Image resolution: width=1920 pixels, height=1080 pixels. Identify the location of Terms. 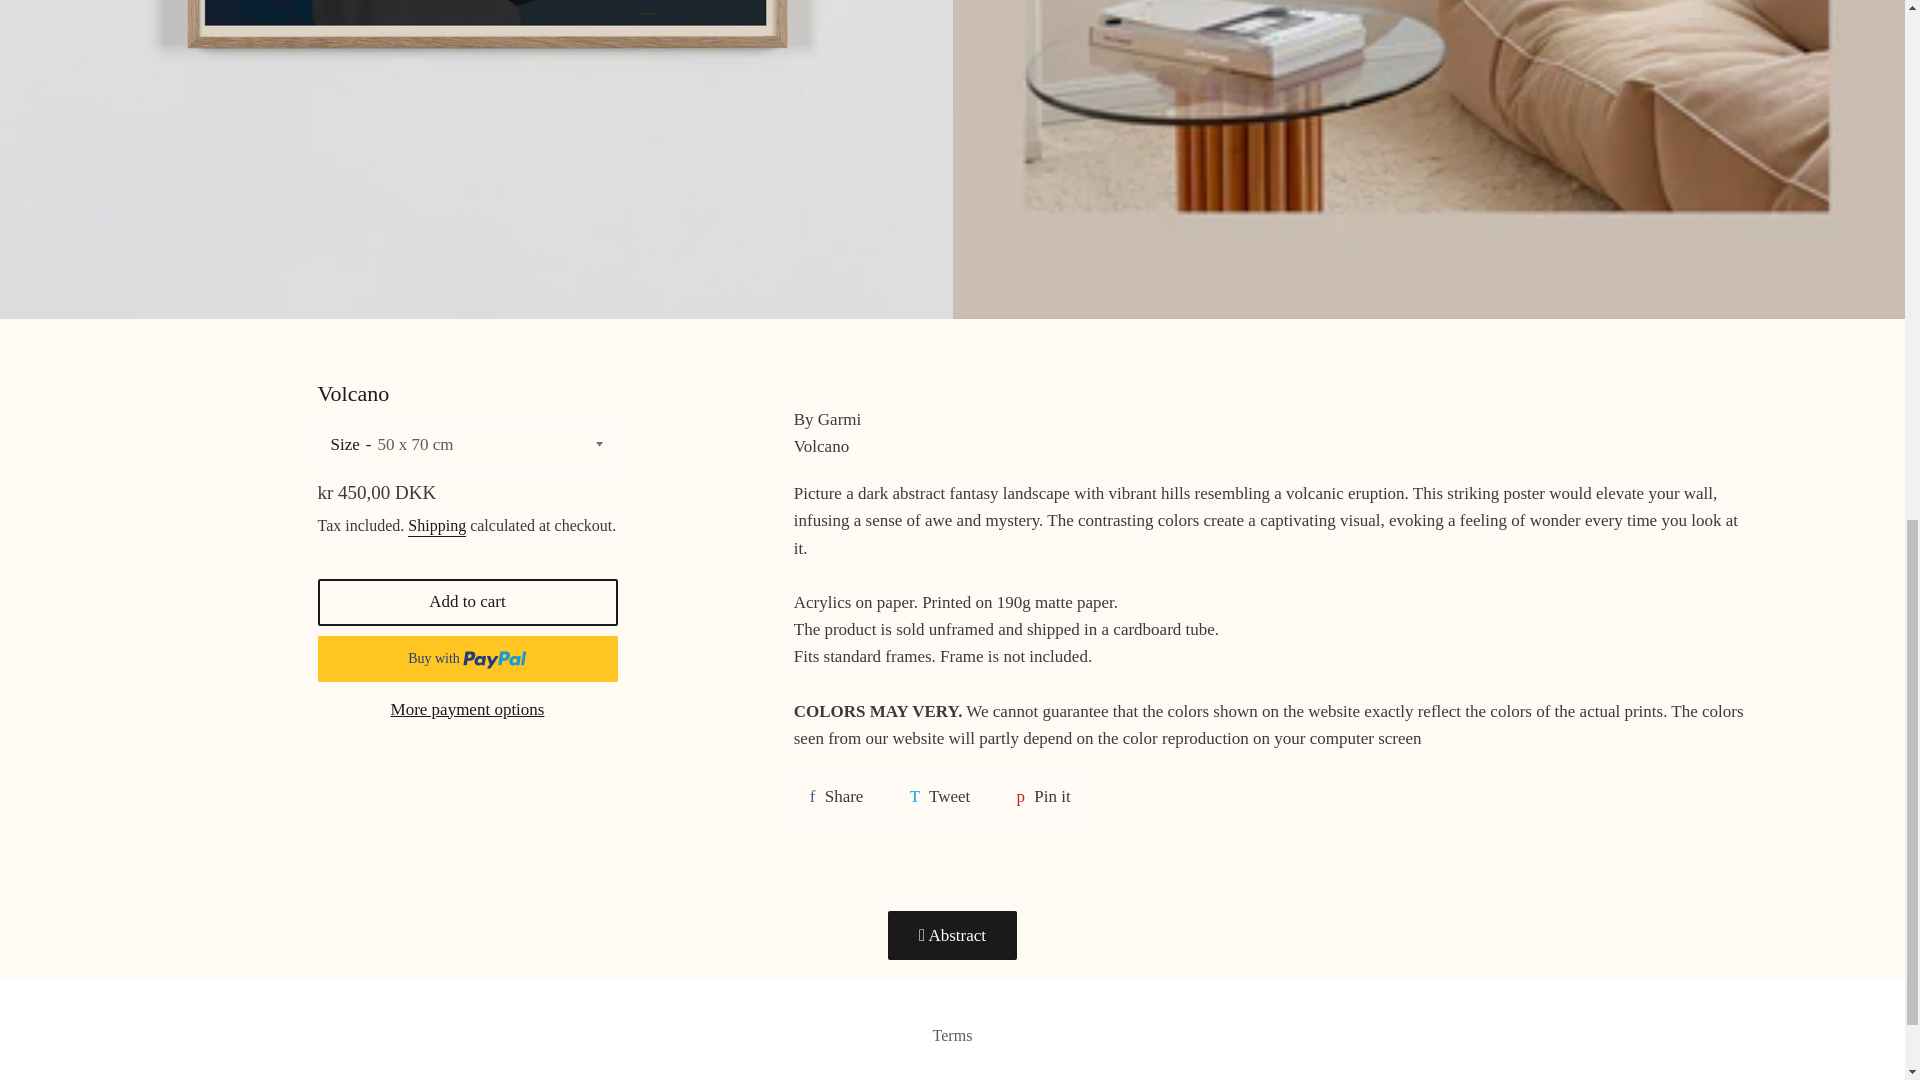
(836, 796).